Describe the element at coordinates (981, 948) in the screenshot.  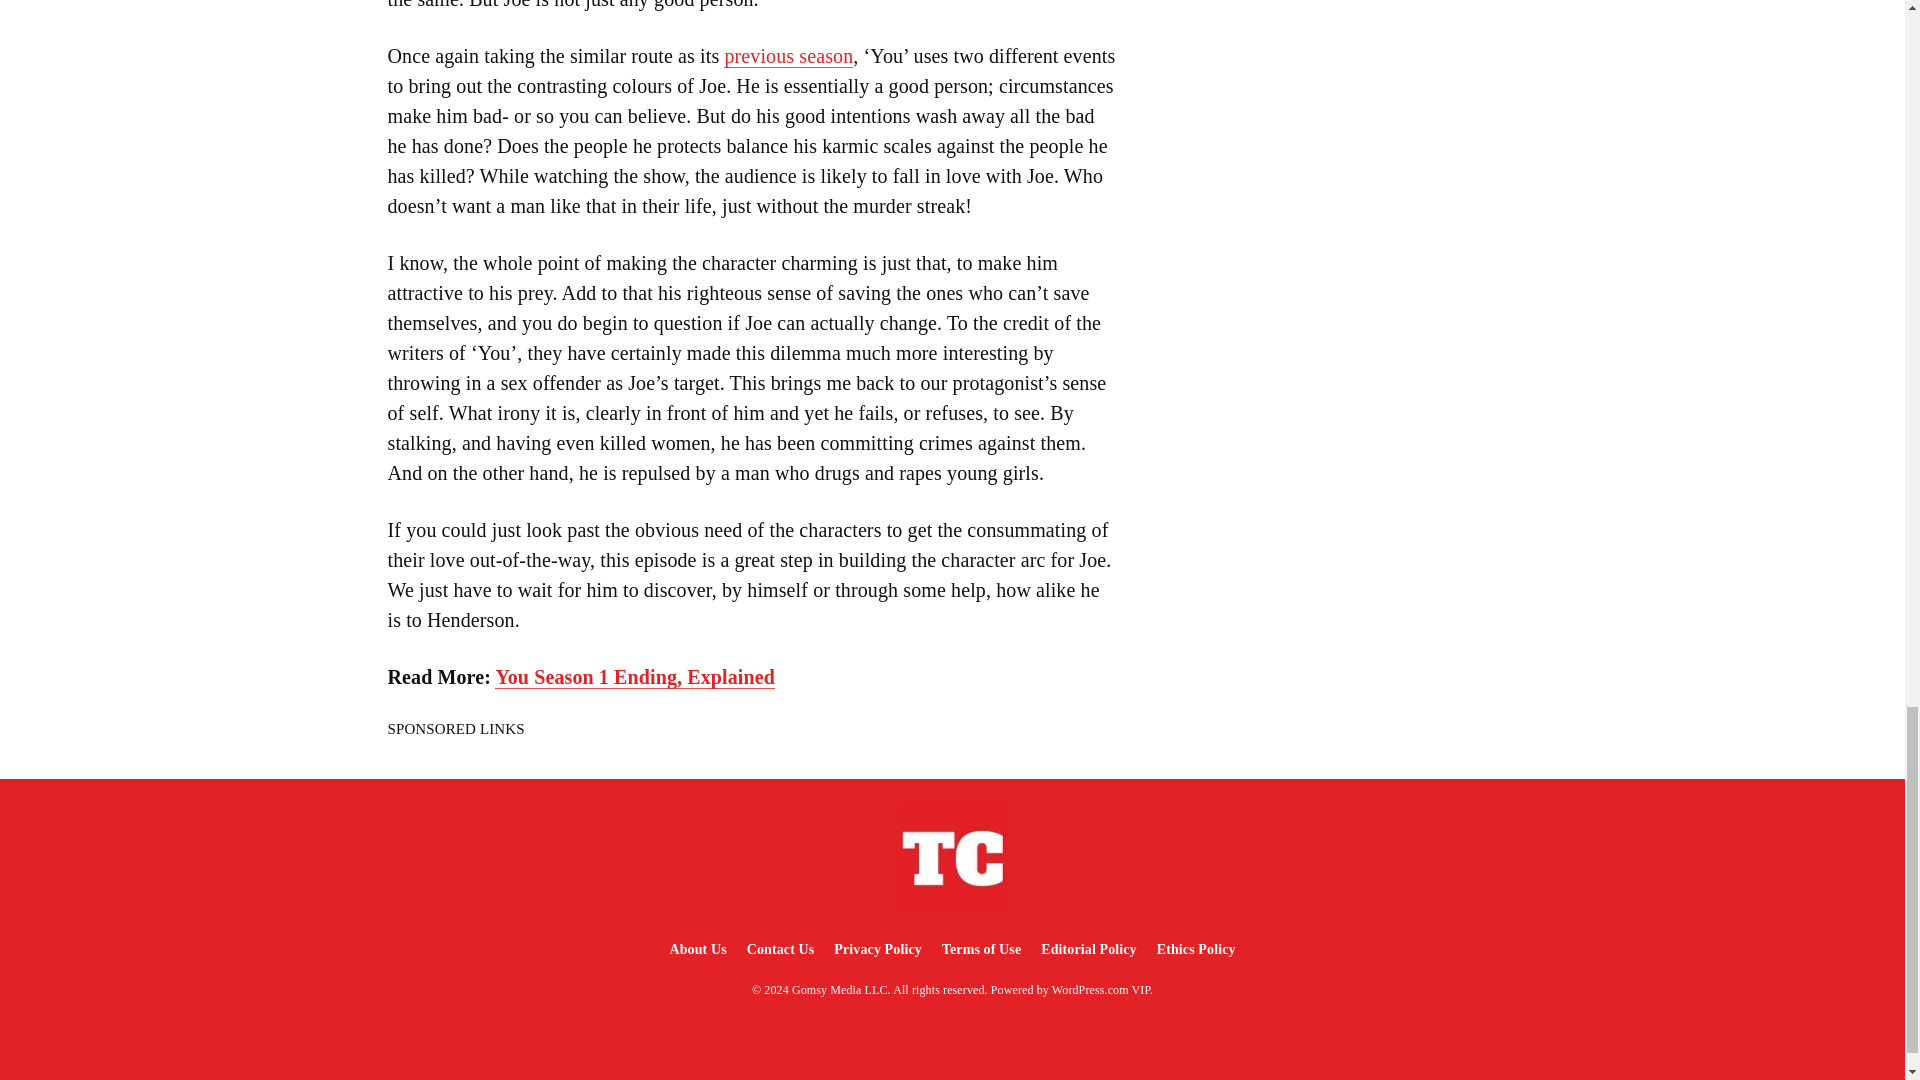
I see `Terms of Use` at that location.